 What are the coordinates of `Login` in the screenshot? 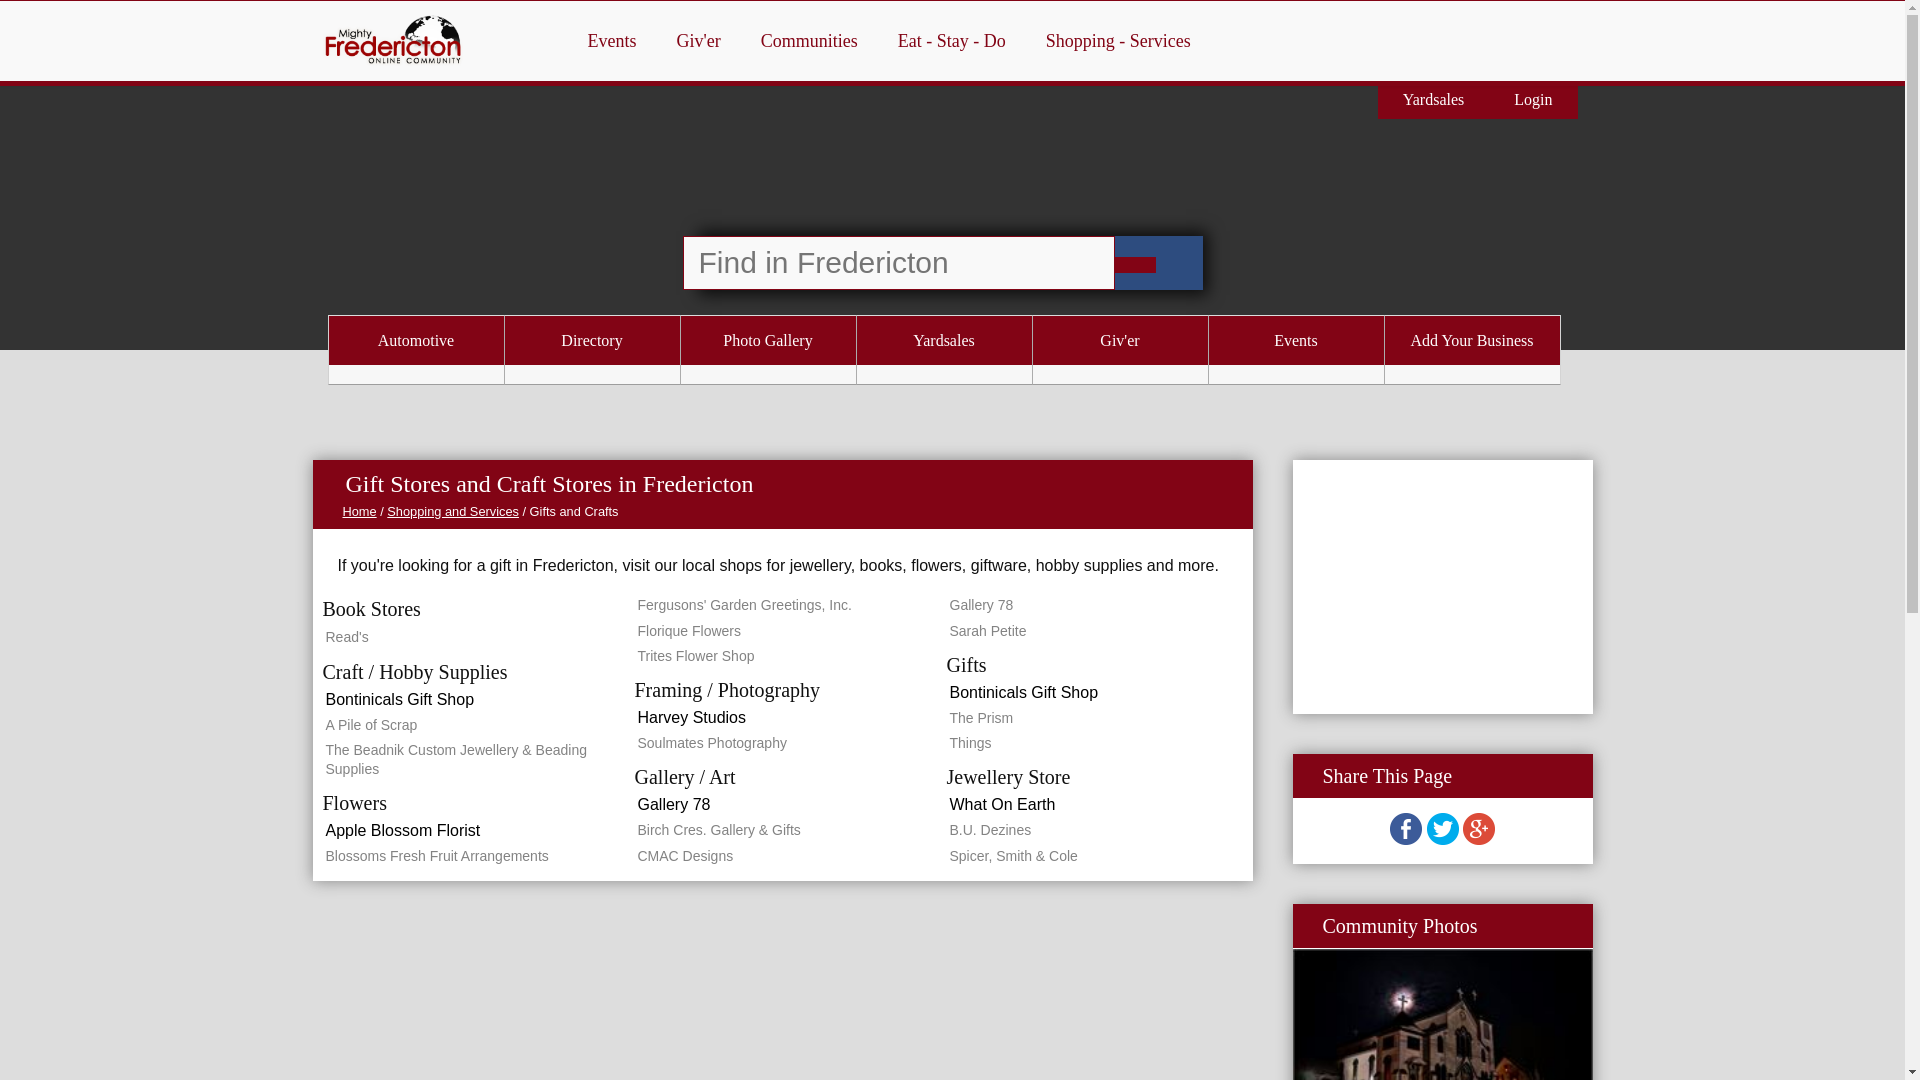 It's located at (1532, 98).